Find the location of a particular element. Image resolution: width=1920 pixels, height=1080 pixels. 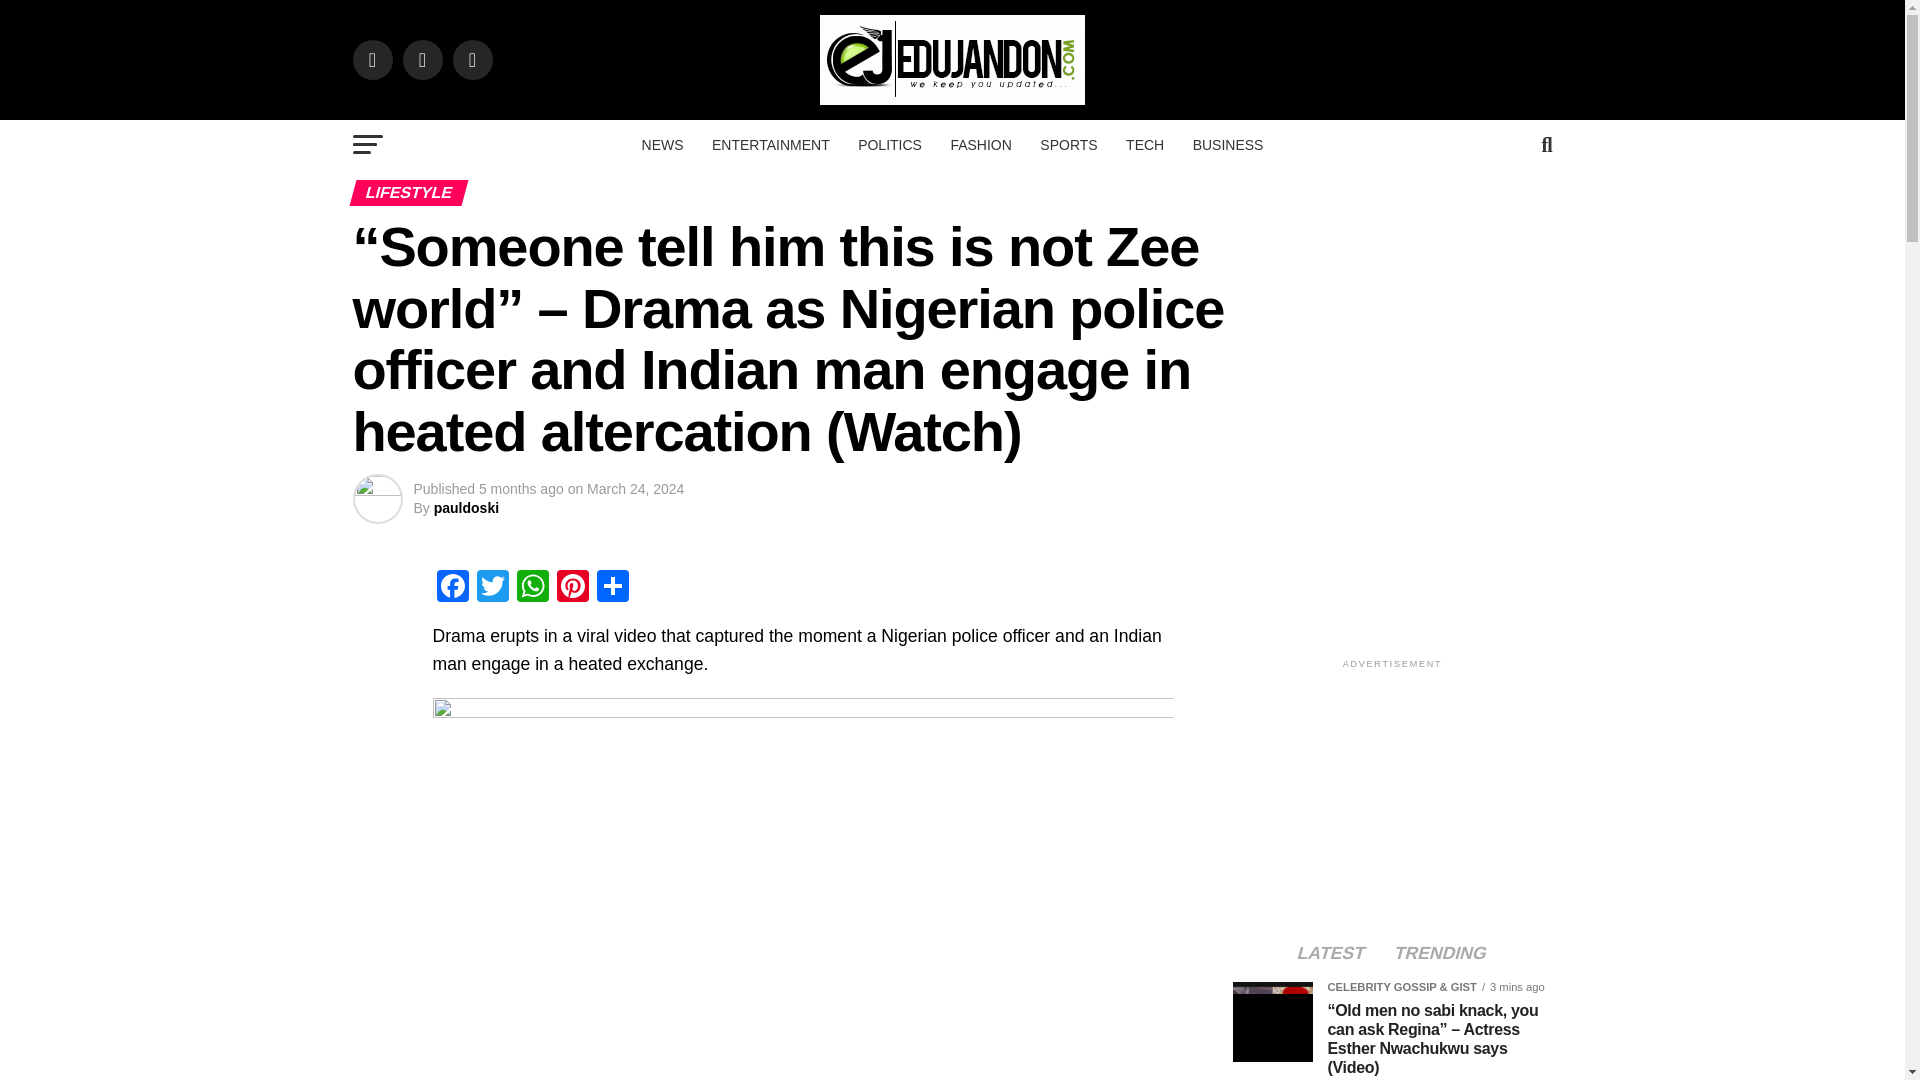

Pinterest is located at coordinates (572, 588).